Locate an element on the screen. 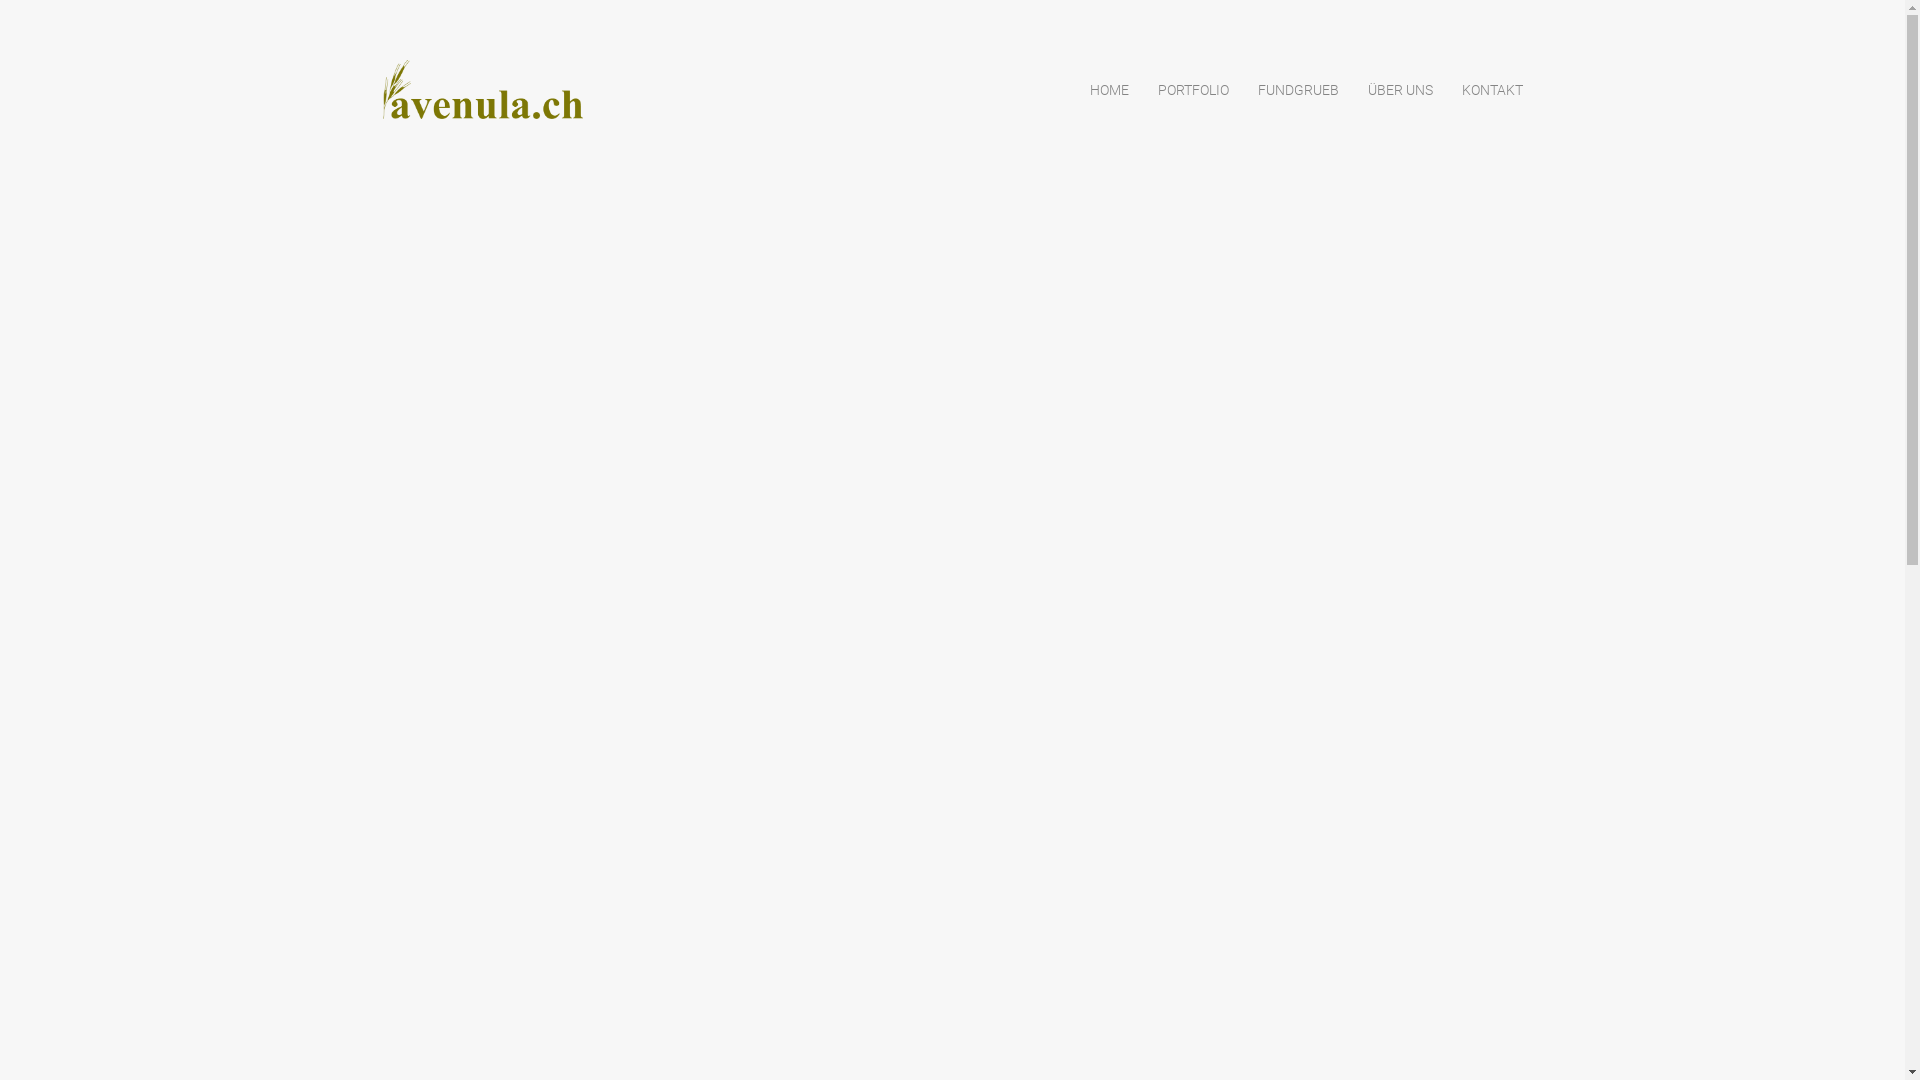 The width and height of the screenshot is (1920, 1080). HOME is located at coordinates (1110, 90).